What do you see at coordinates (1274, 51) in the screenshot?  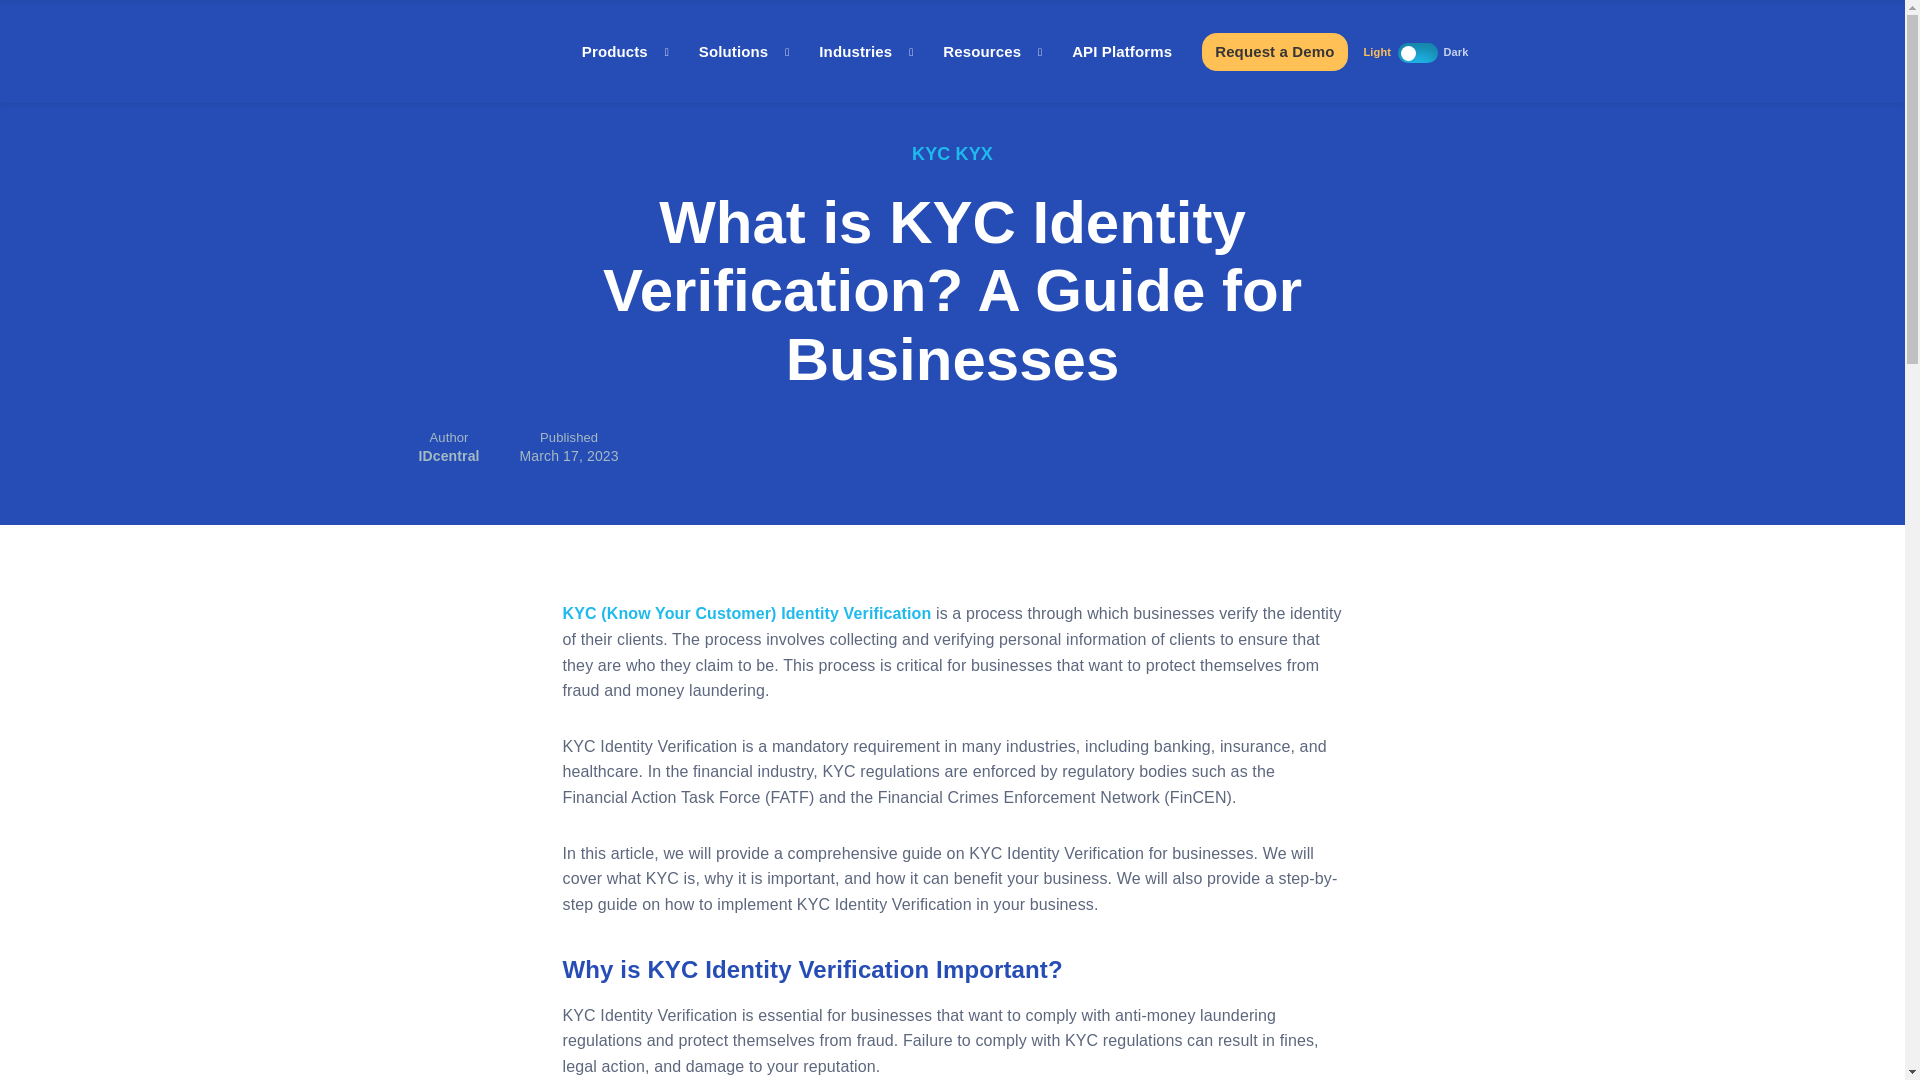 I see `Request a Demo` at bounding box center [1274, 51].